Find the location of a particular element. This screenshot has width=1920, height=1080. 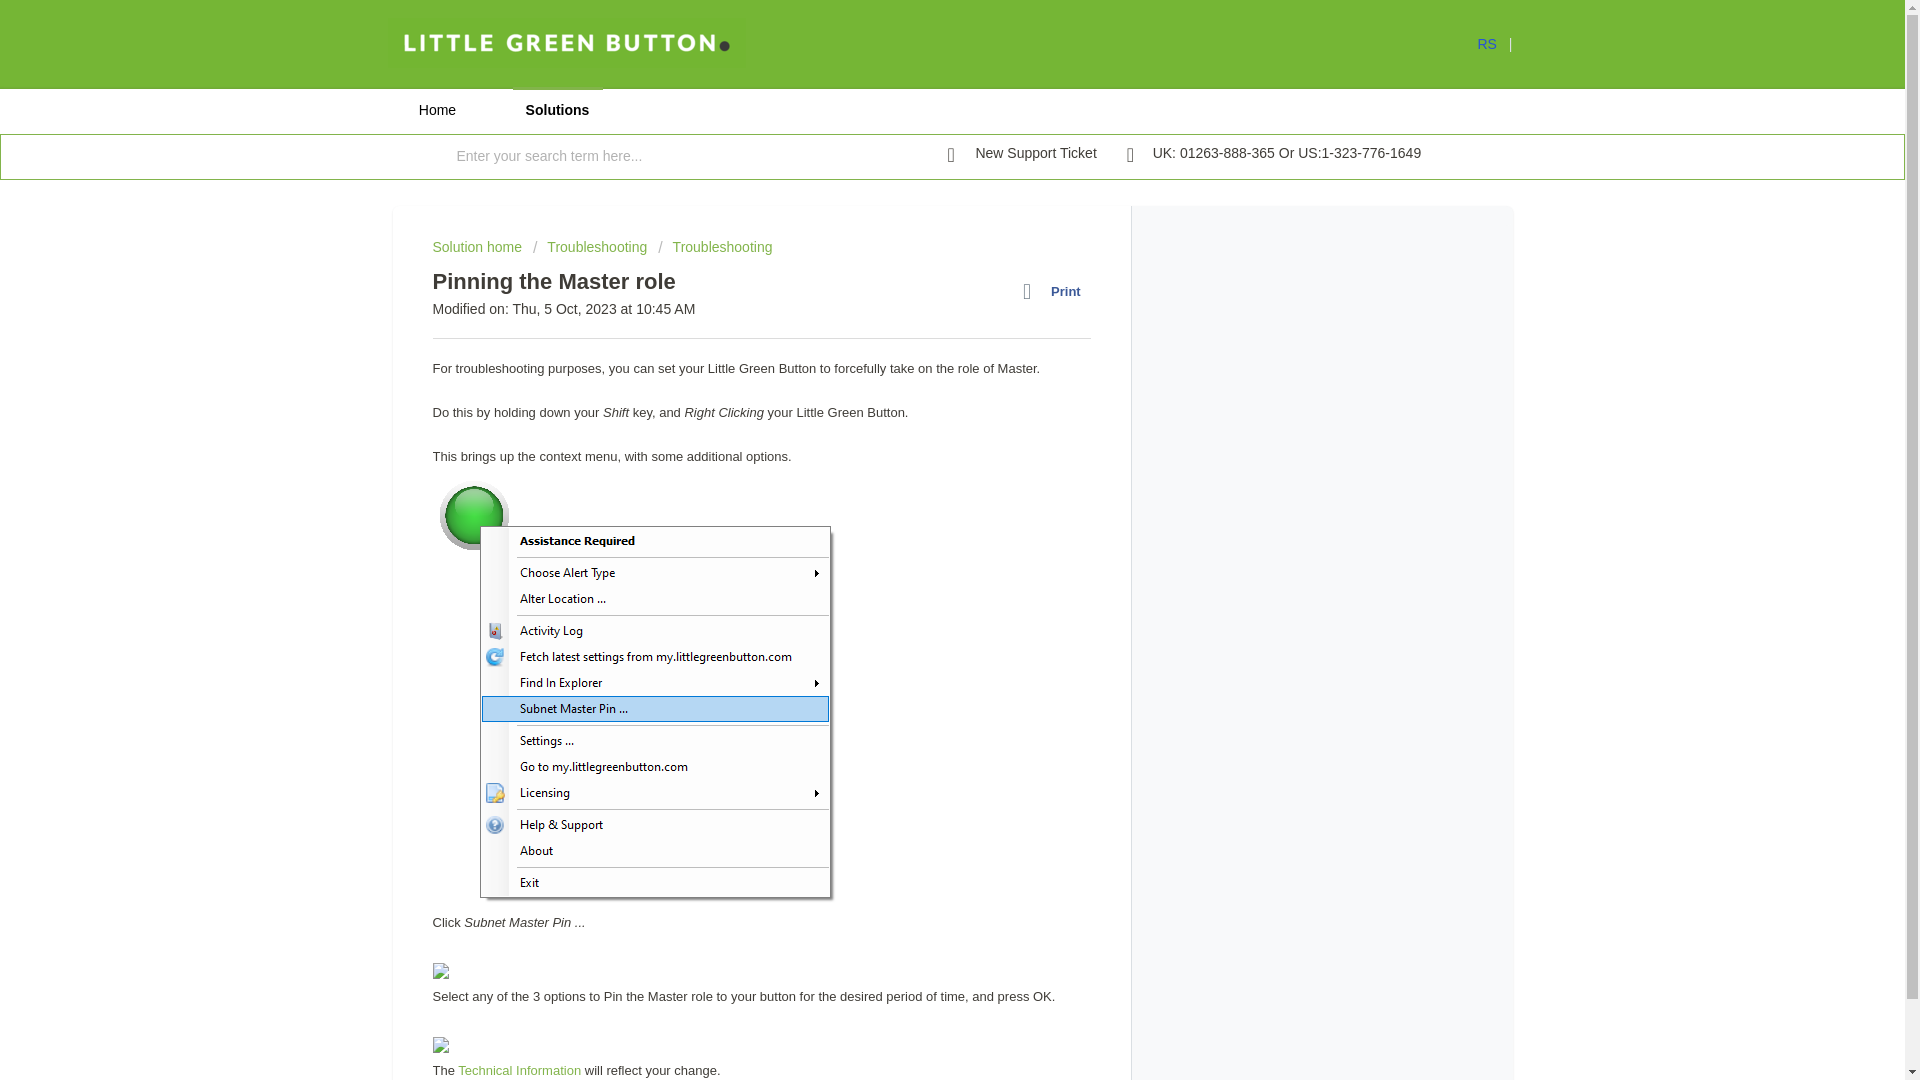

Print is located at coordinates (1056, 291).